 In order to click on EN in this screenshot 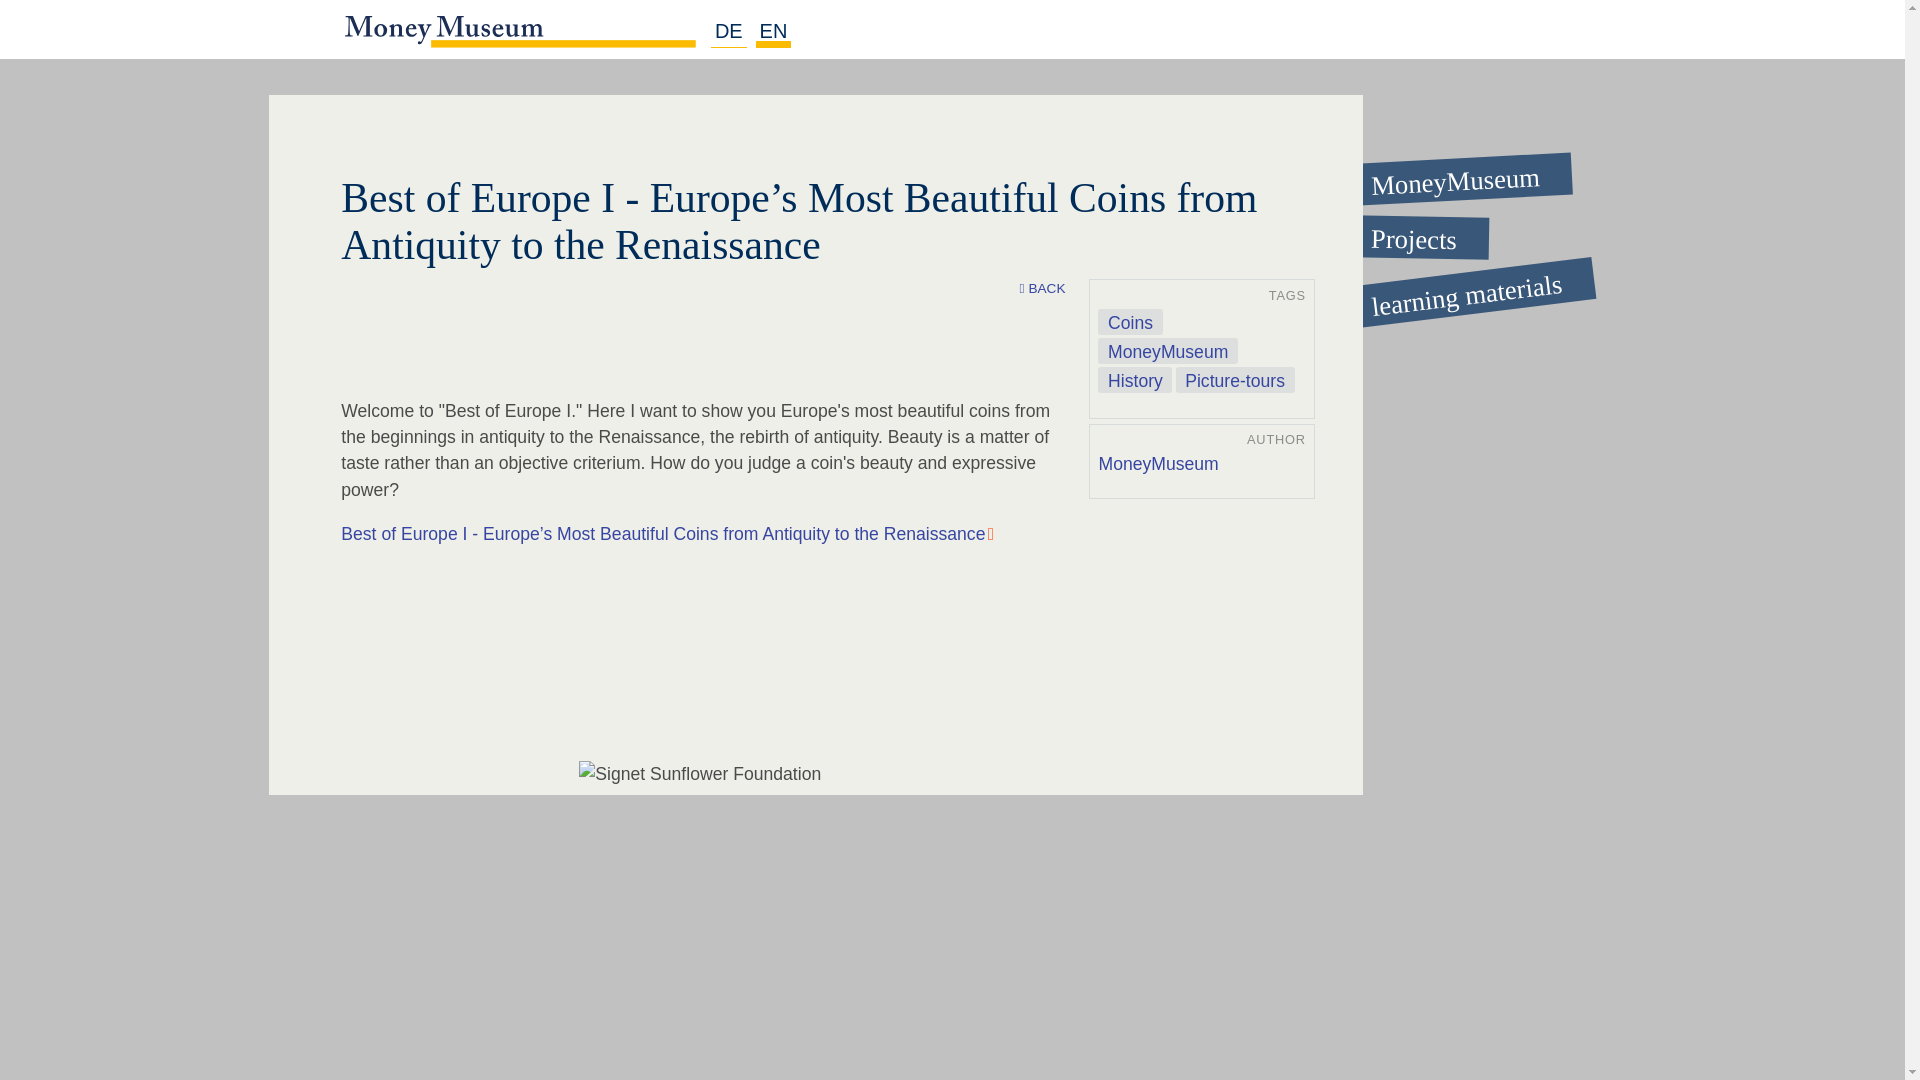, I will do `click(774, 32)`.